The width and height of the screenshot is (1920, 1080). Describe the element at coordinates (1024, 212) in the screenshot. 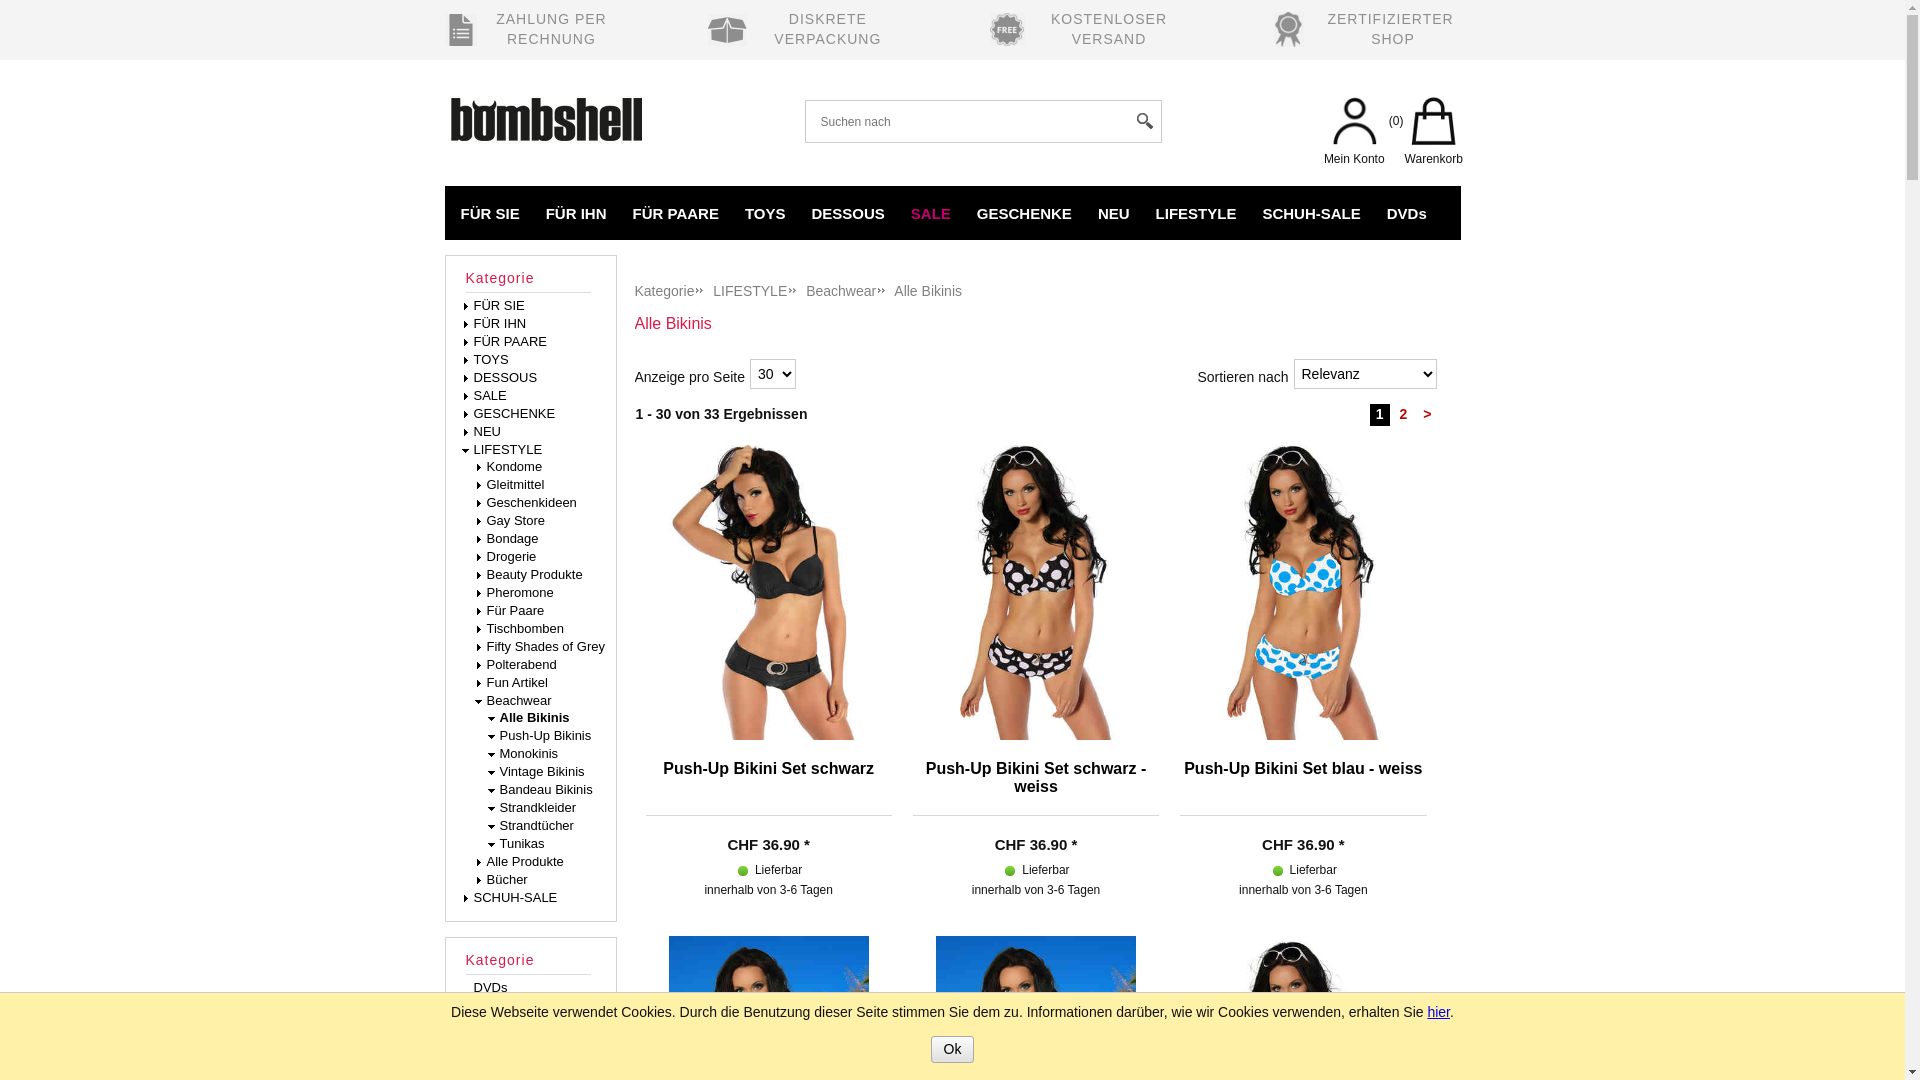

I see `GESCHENKE` at that location.